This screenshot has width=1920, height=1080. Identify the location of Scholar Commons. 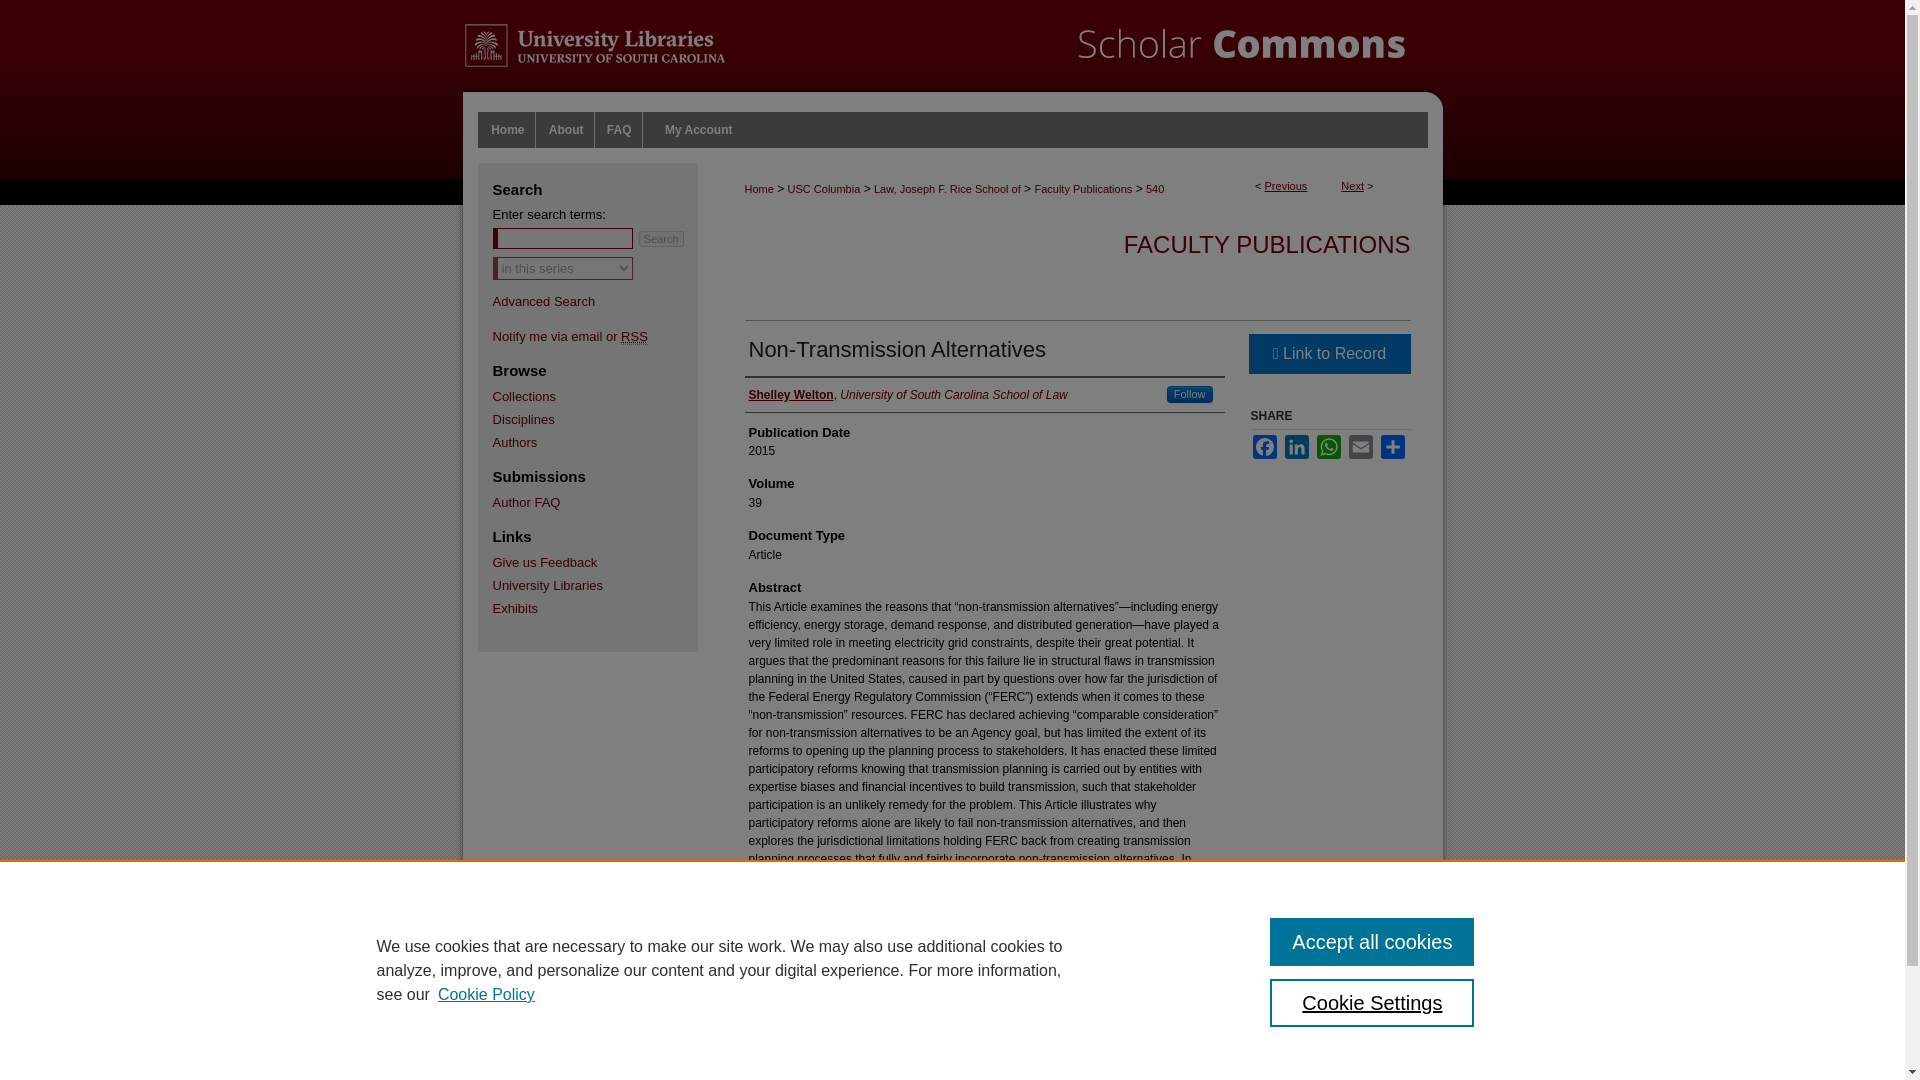
(952, 56).